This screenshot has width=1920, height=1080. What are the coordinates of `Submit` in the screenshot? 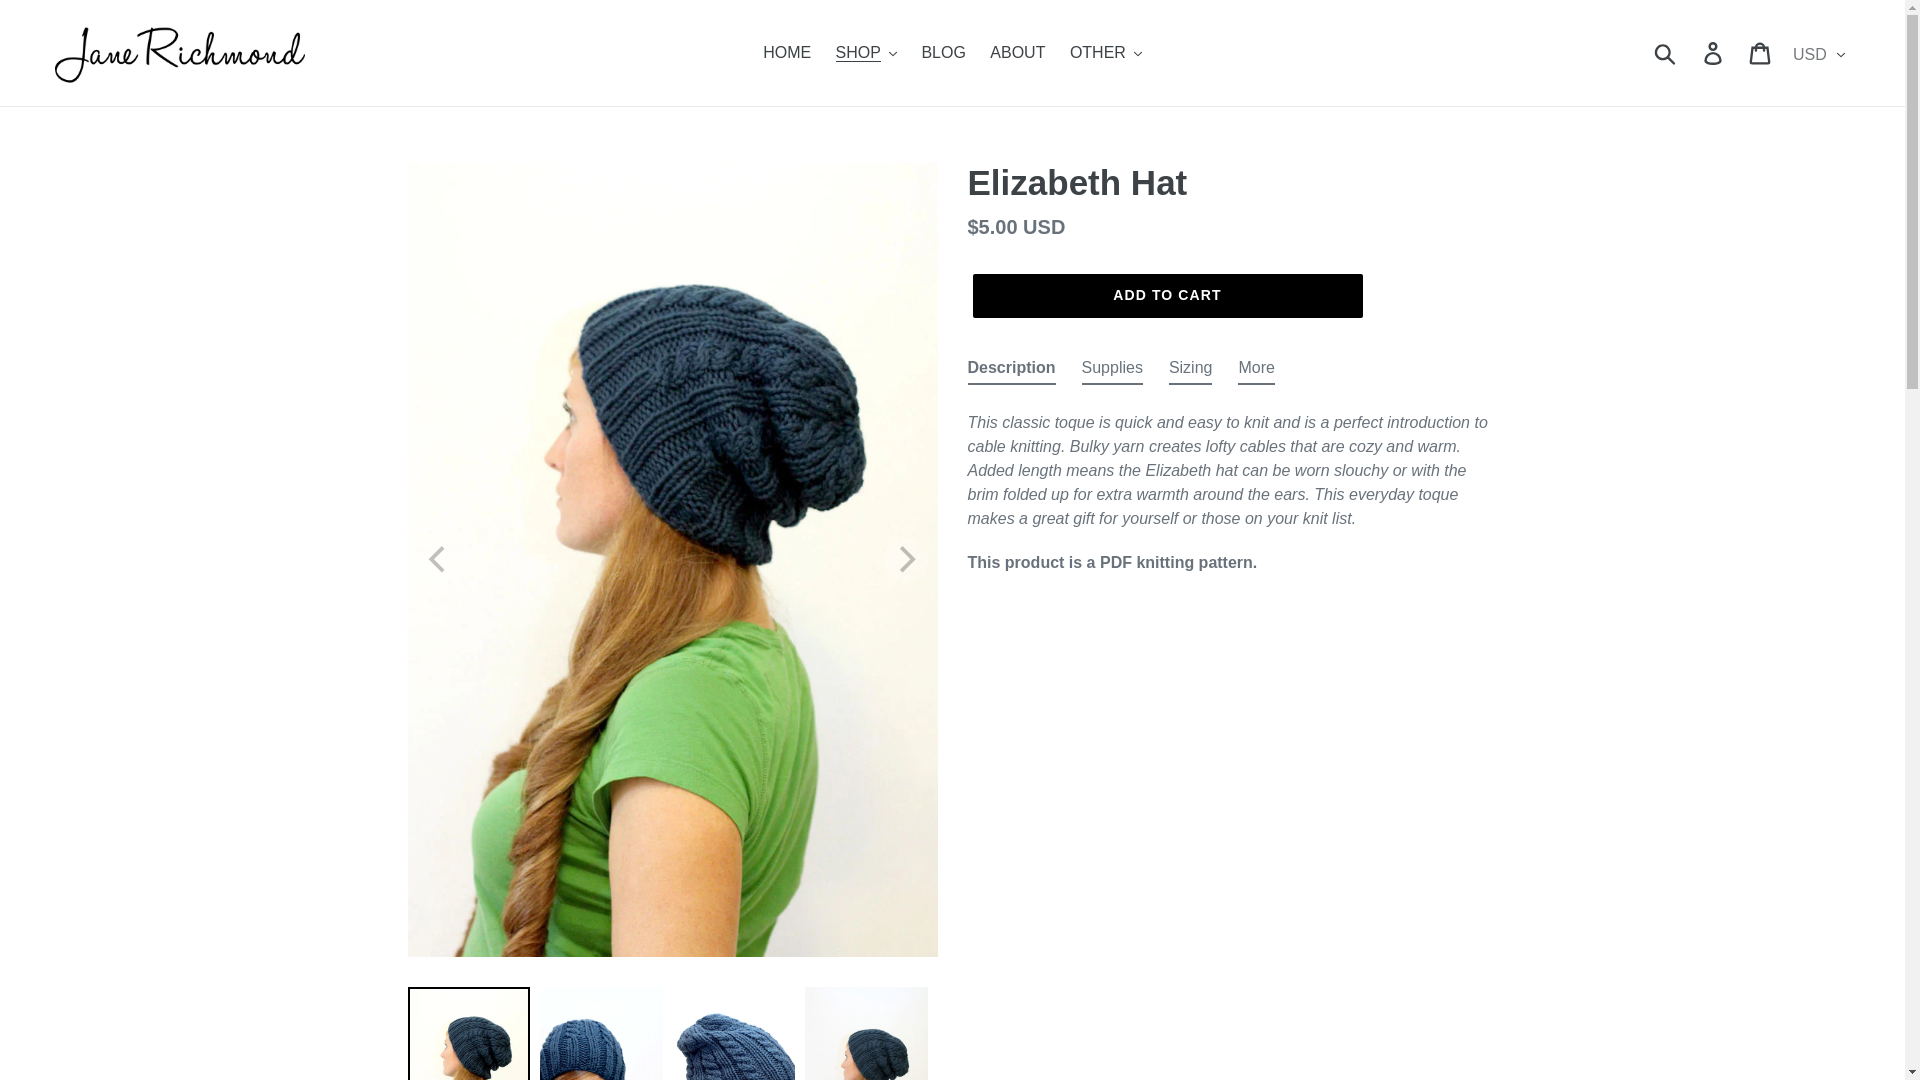 It's located at (1666, 52).